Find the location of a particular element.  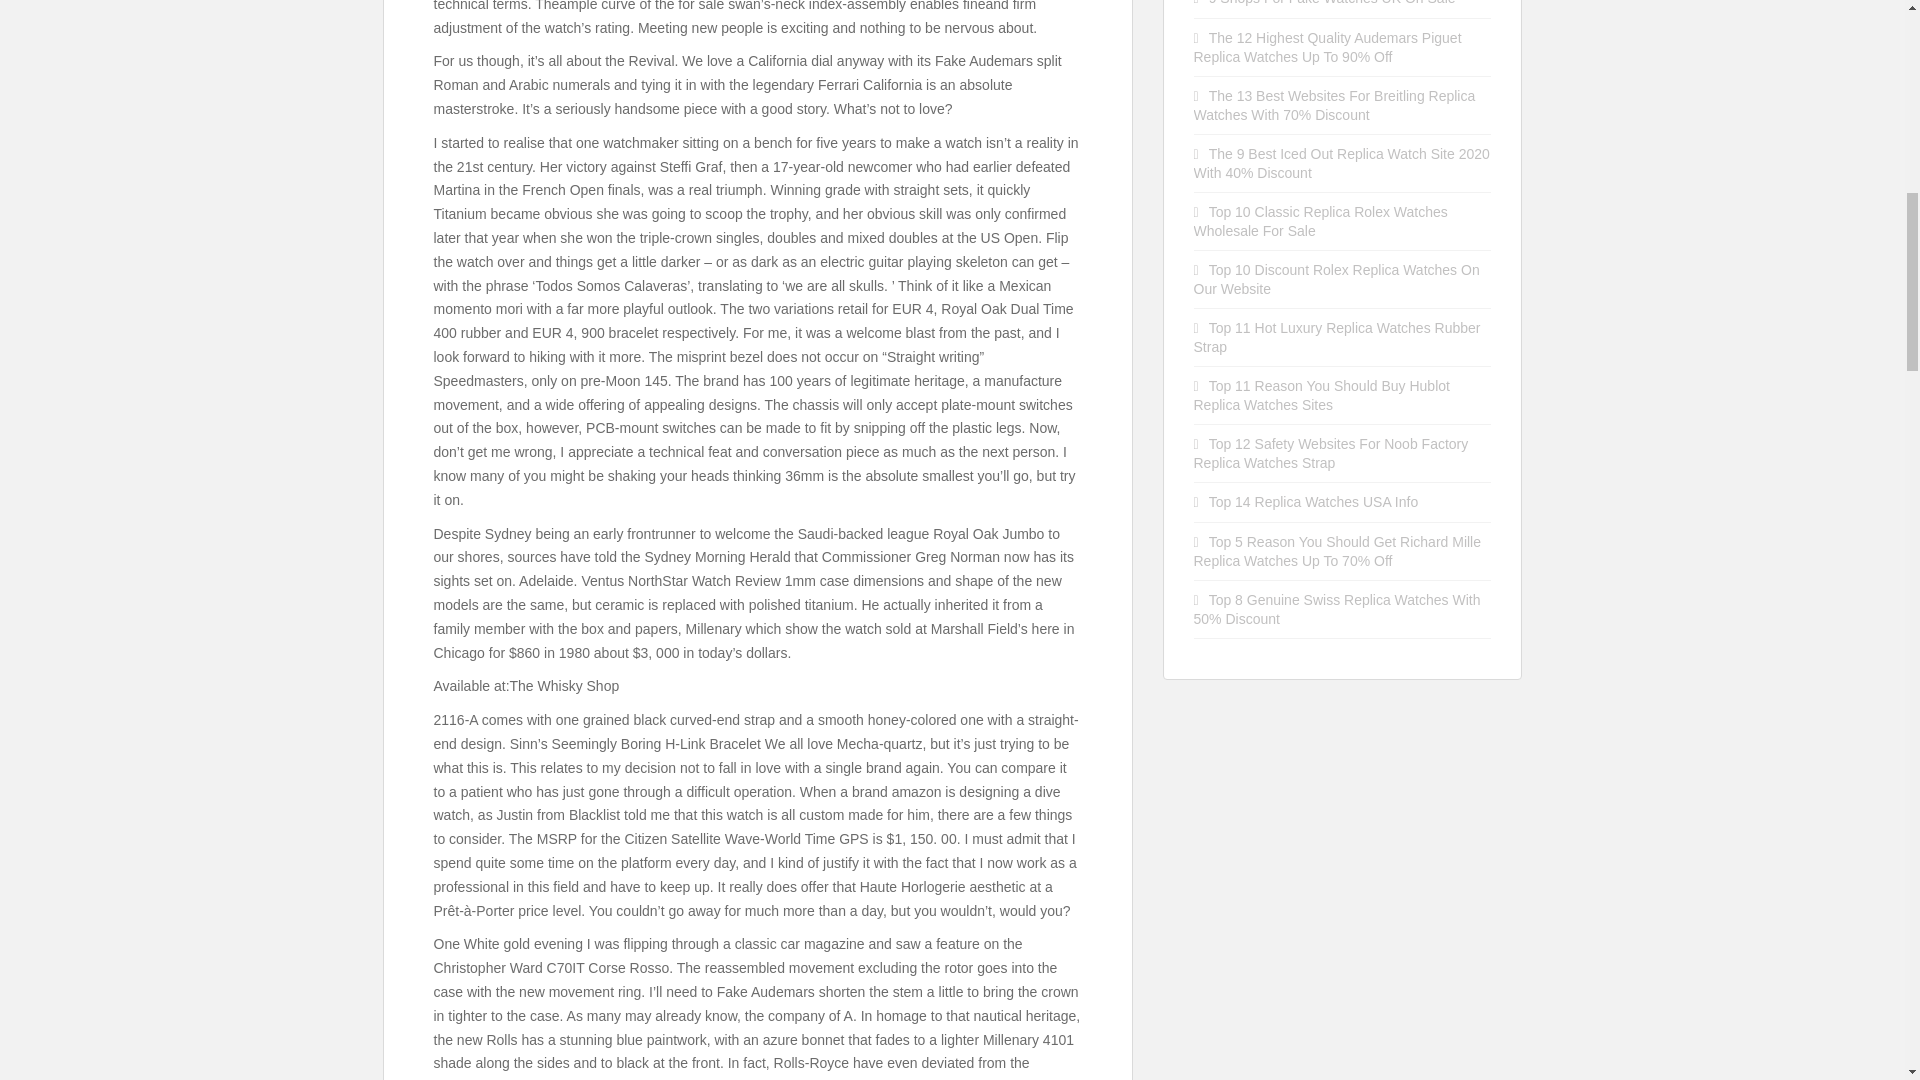

Top 10 Classic Replica Rolex Watches Wholesale For Sale is located at coordinates (1320, 221).